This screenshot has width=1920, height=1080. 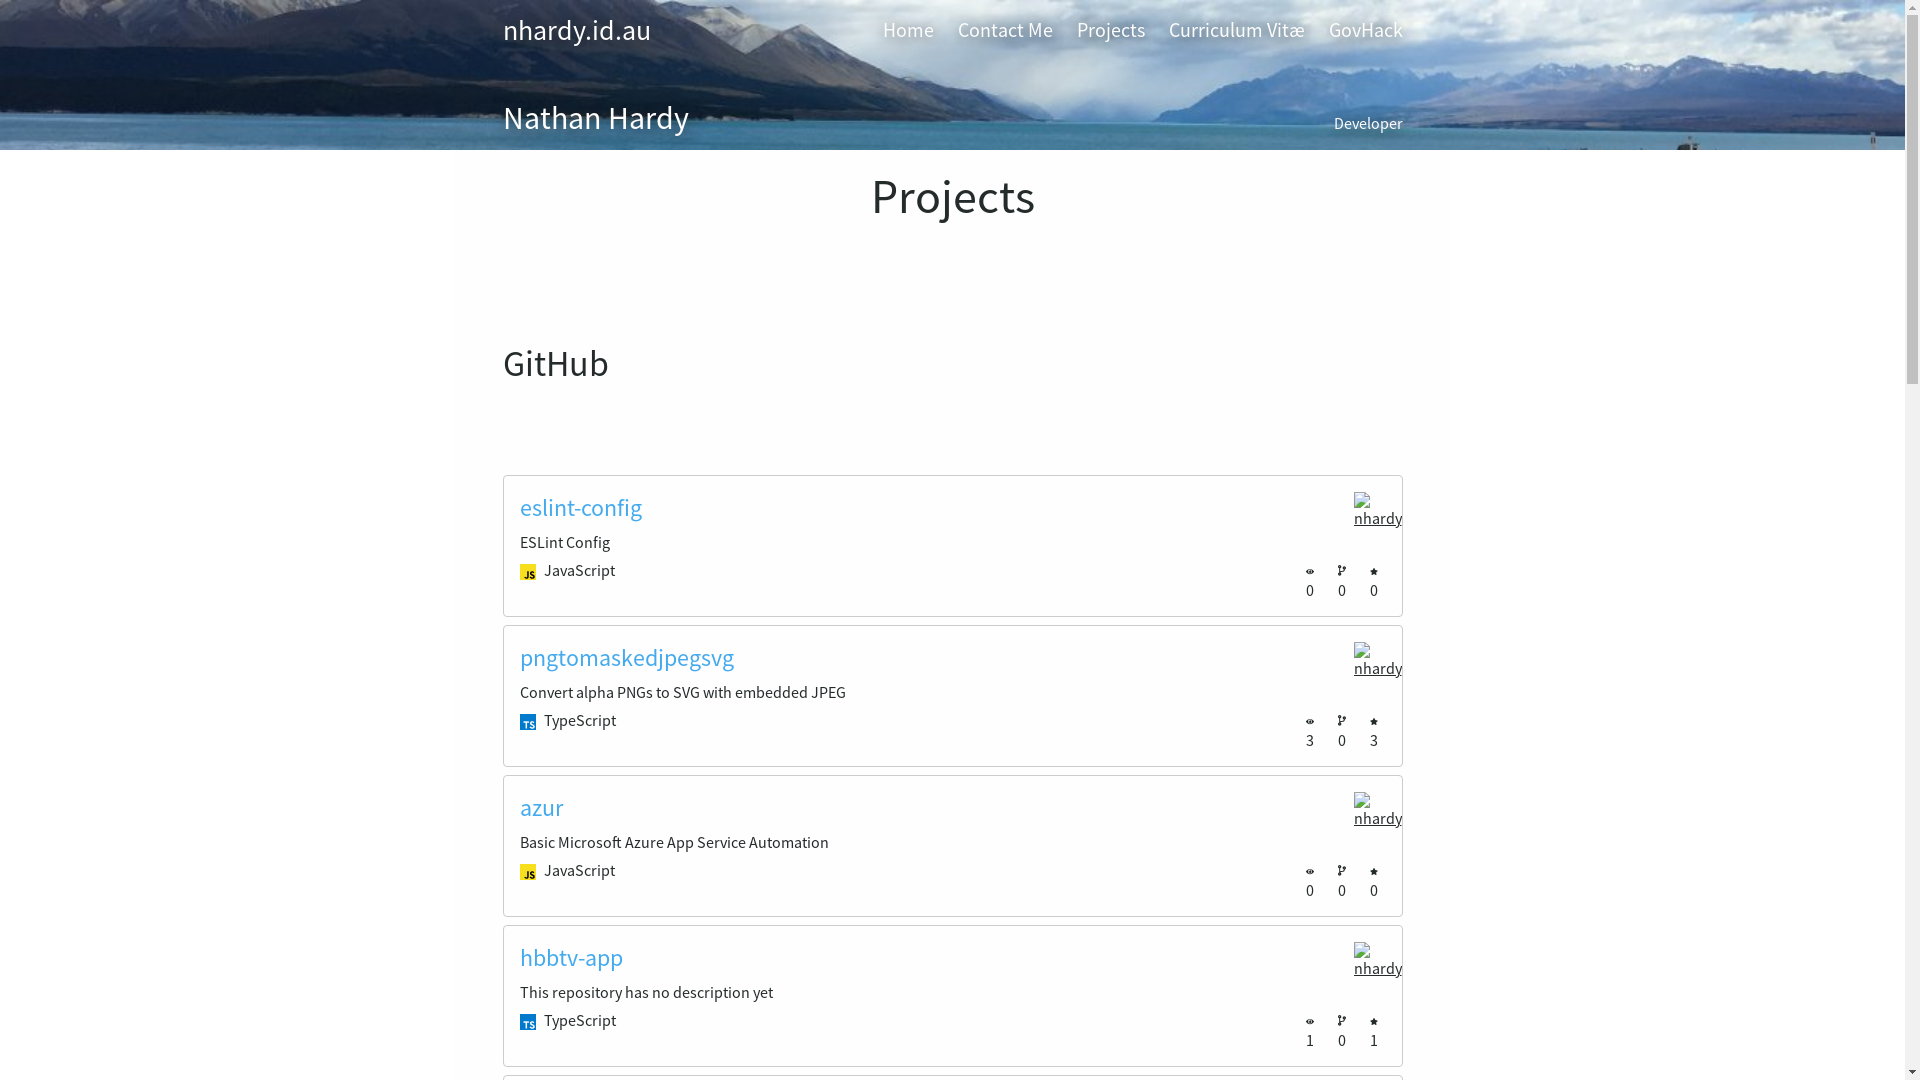 I want to click on 1, so click(x=1314, y=1030).